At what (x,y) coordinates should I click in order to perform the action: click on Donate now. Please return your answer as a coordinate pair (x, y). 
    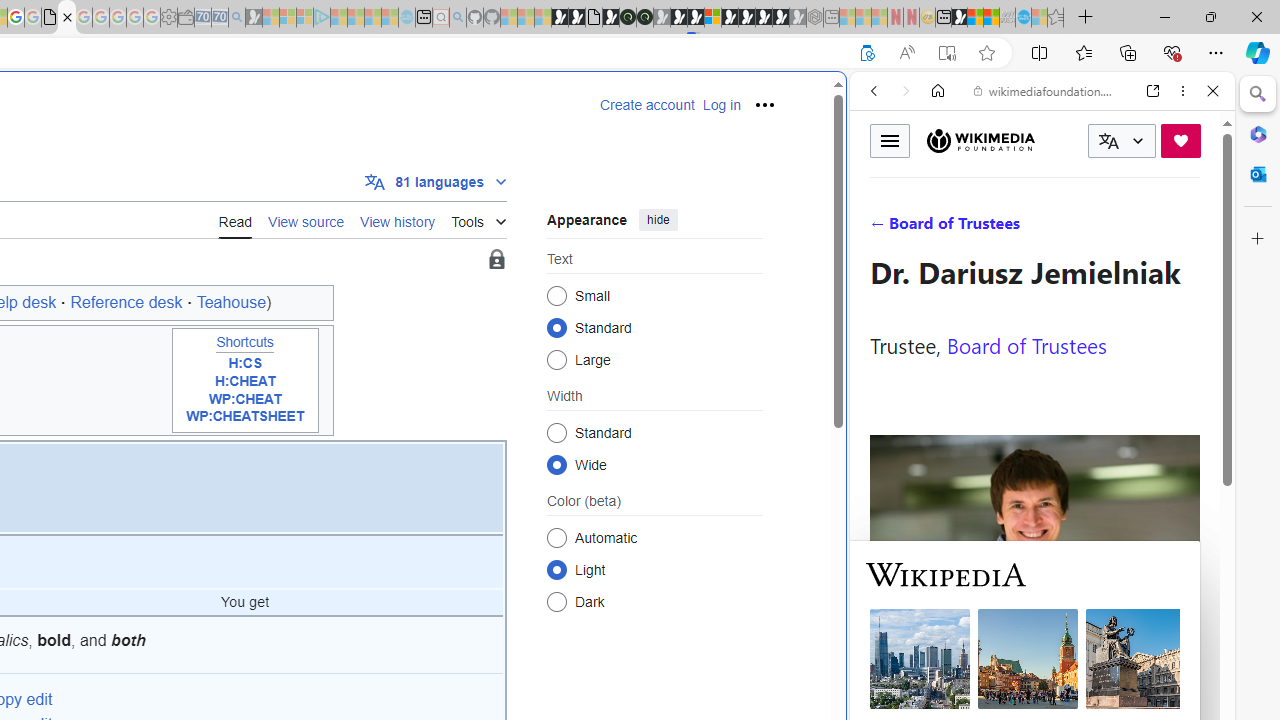
    Looking at the image, I should click on (1180, 140).